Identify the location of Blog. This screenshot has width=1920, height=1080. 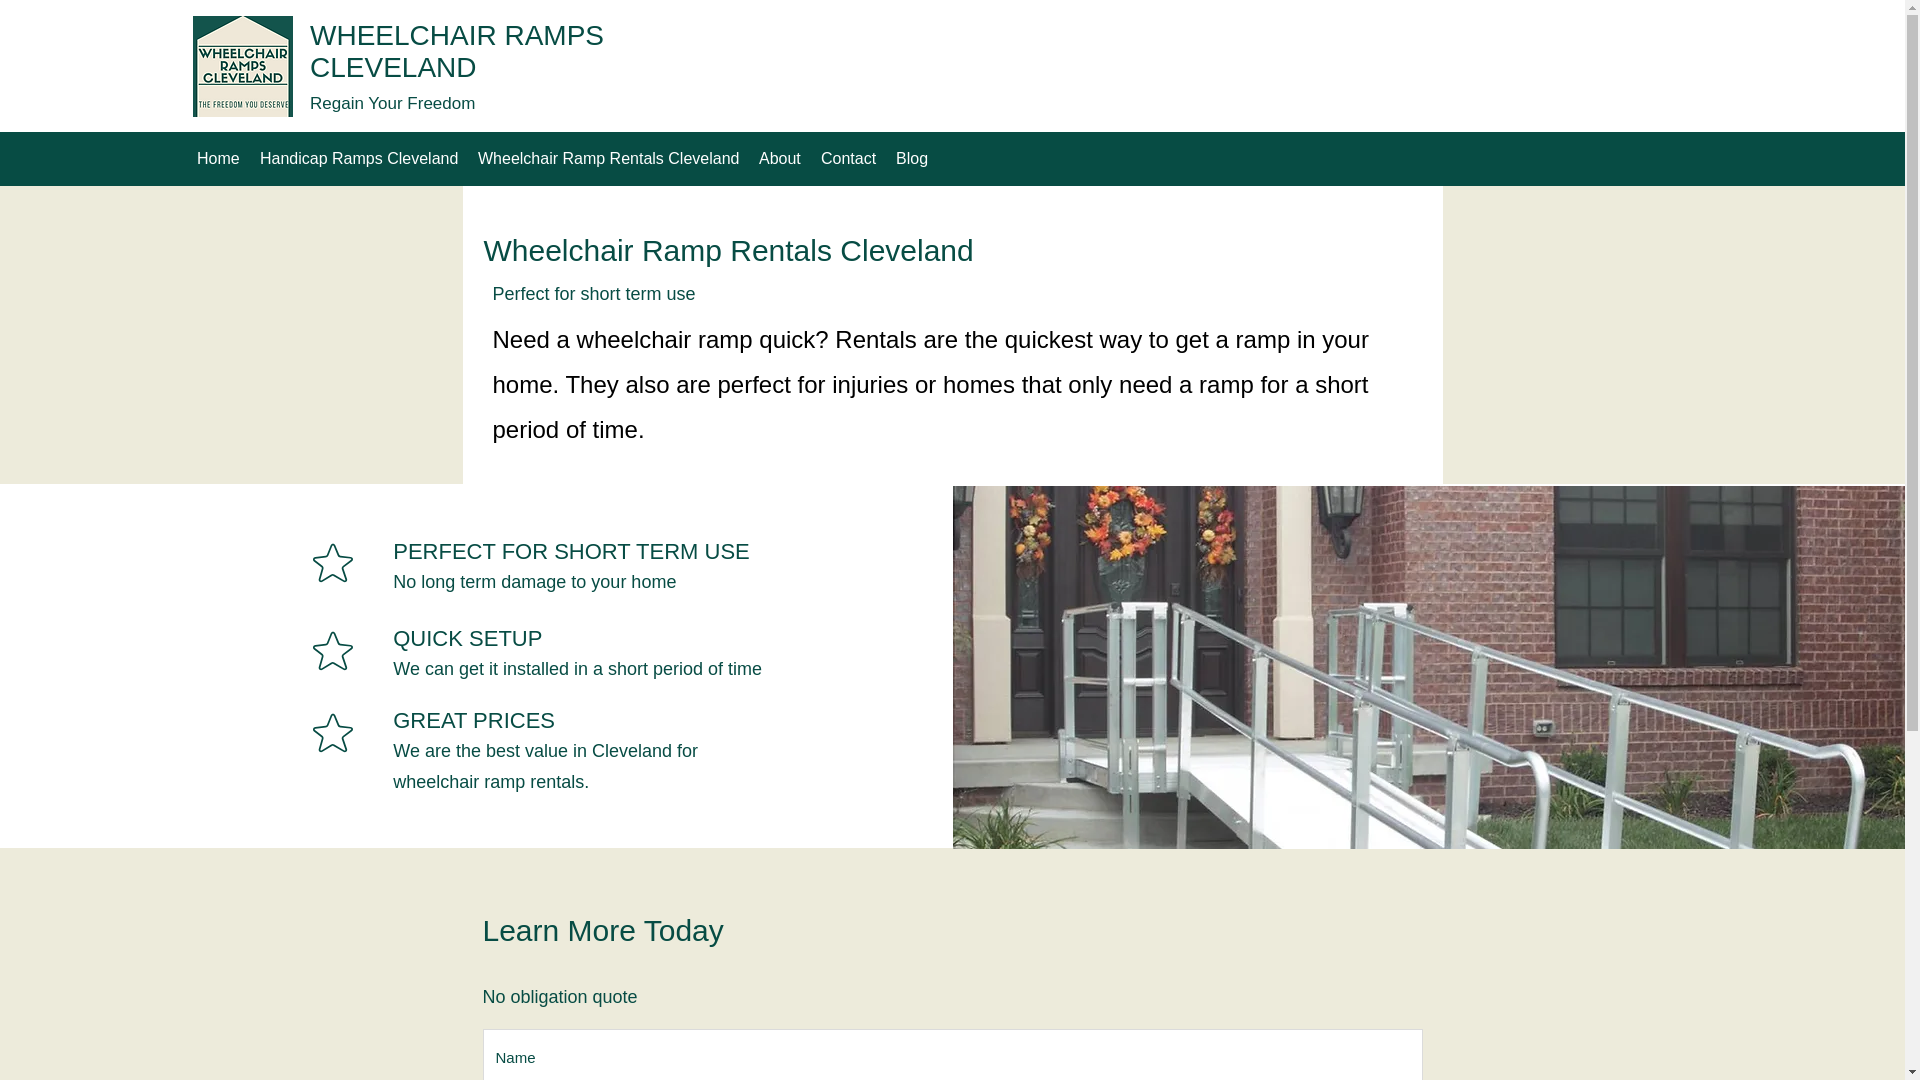
(912, 158).